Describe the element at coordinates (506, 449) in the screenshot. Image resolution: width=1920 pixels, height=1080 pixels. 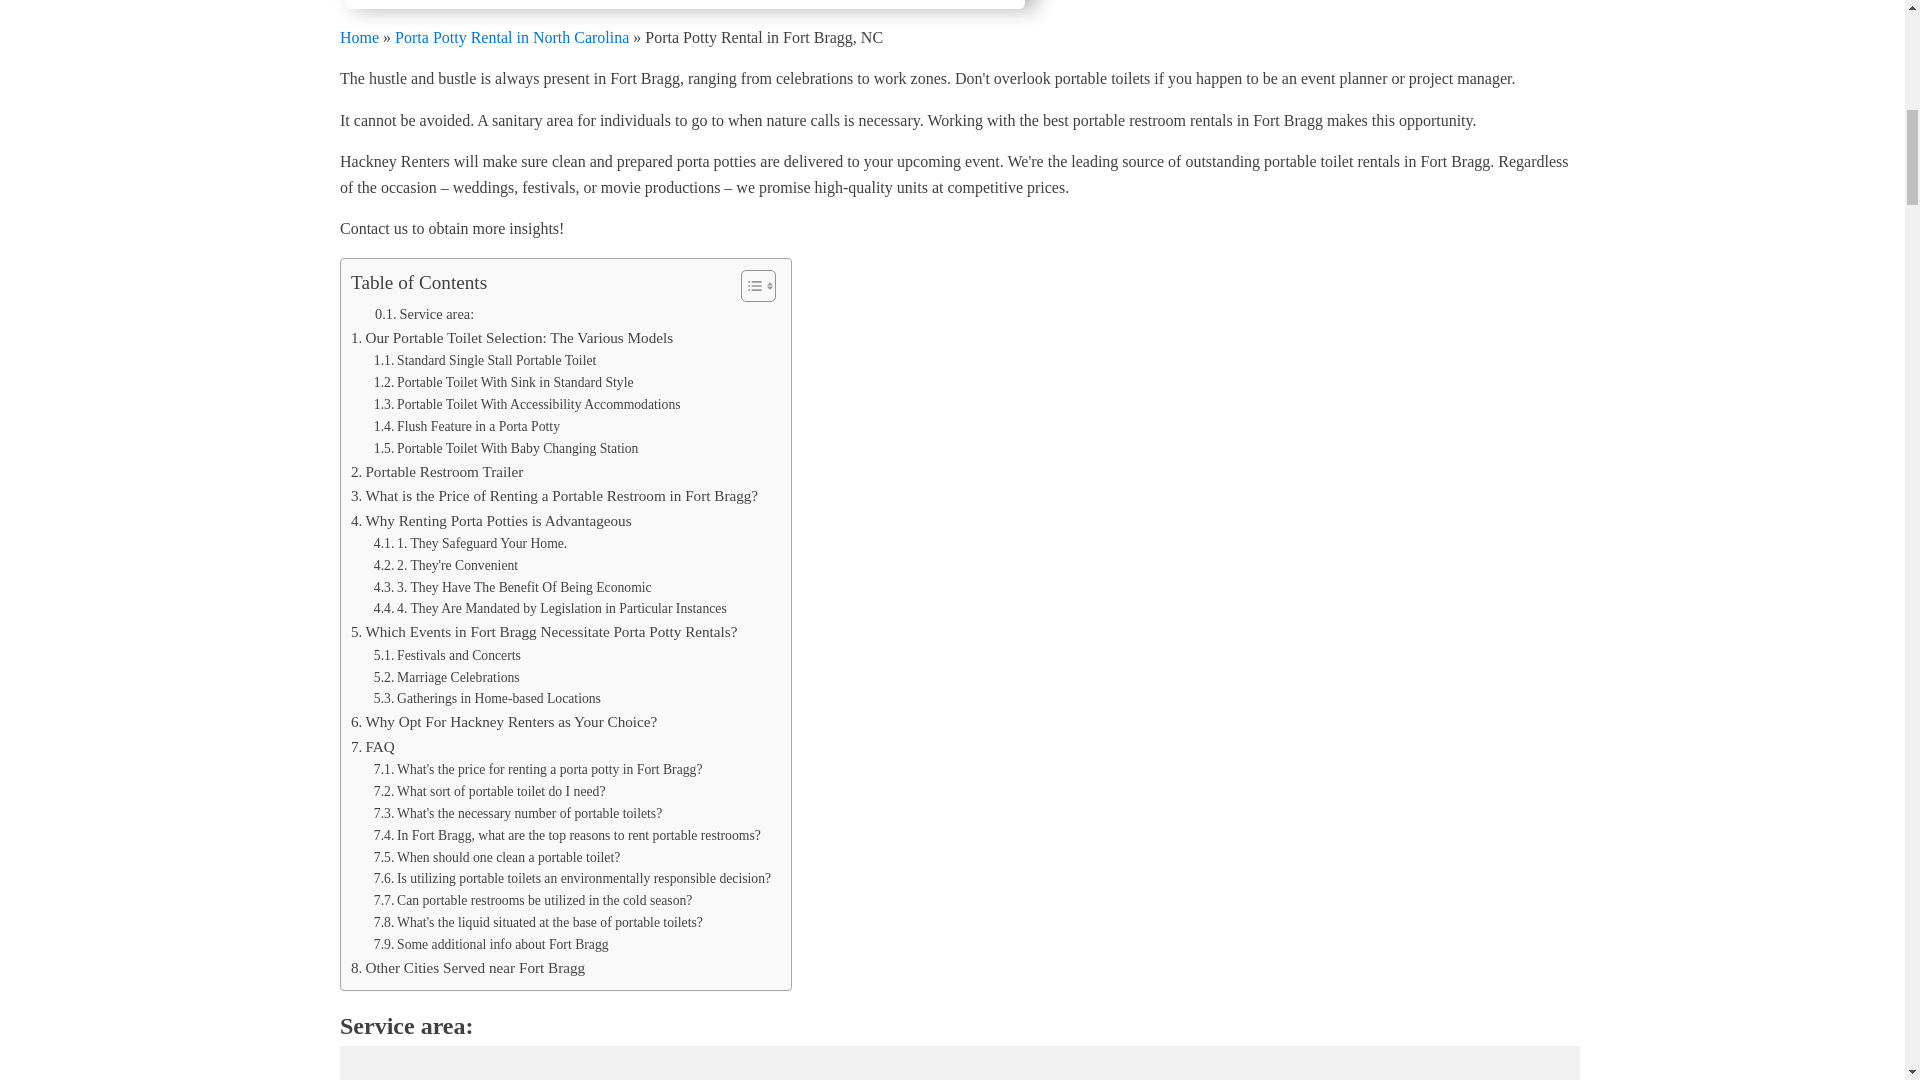
I see `Portable Toilet With Baby Changing Station` at that location.